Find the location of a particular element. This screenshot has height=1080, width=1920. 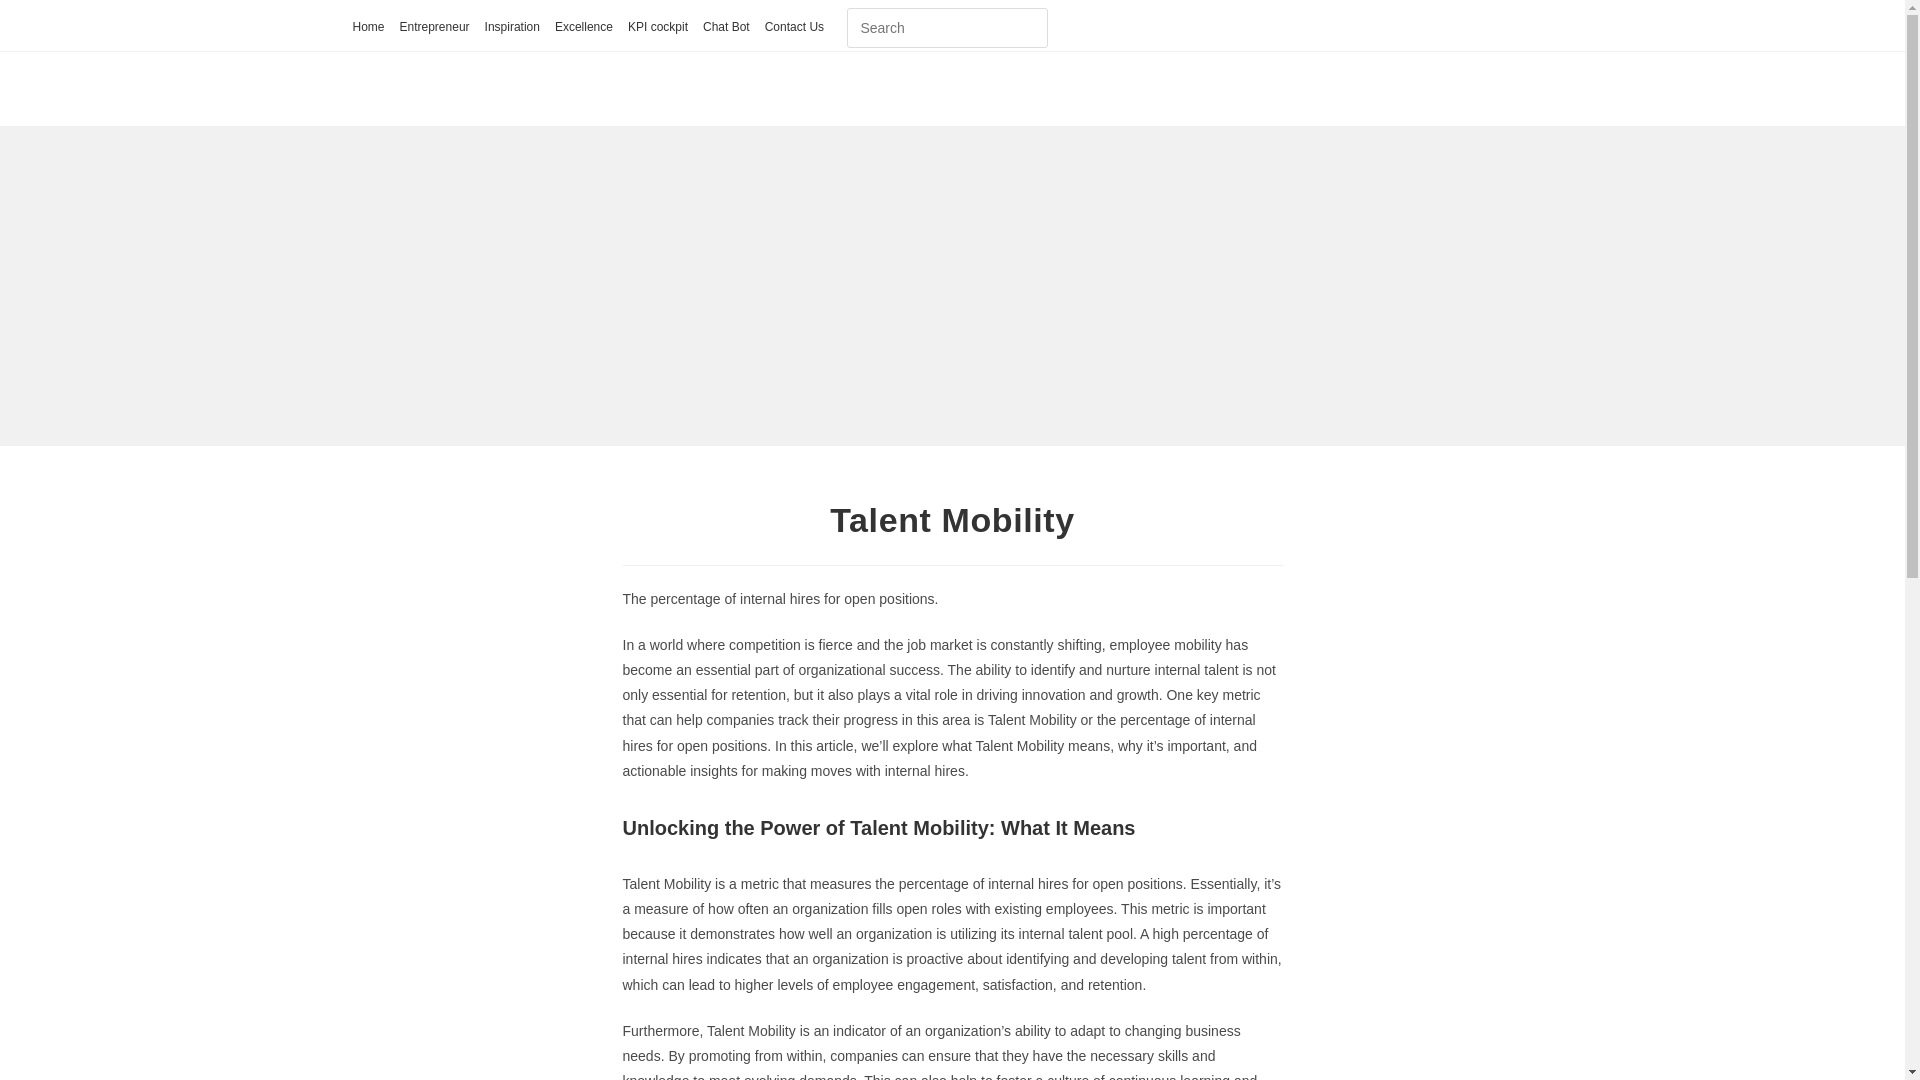

Contact Us is located at coordinates (794, 28).